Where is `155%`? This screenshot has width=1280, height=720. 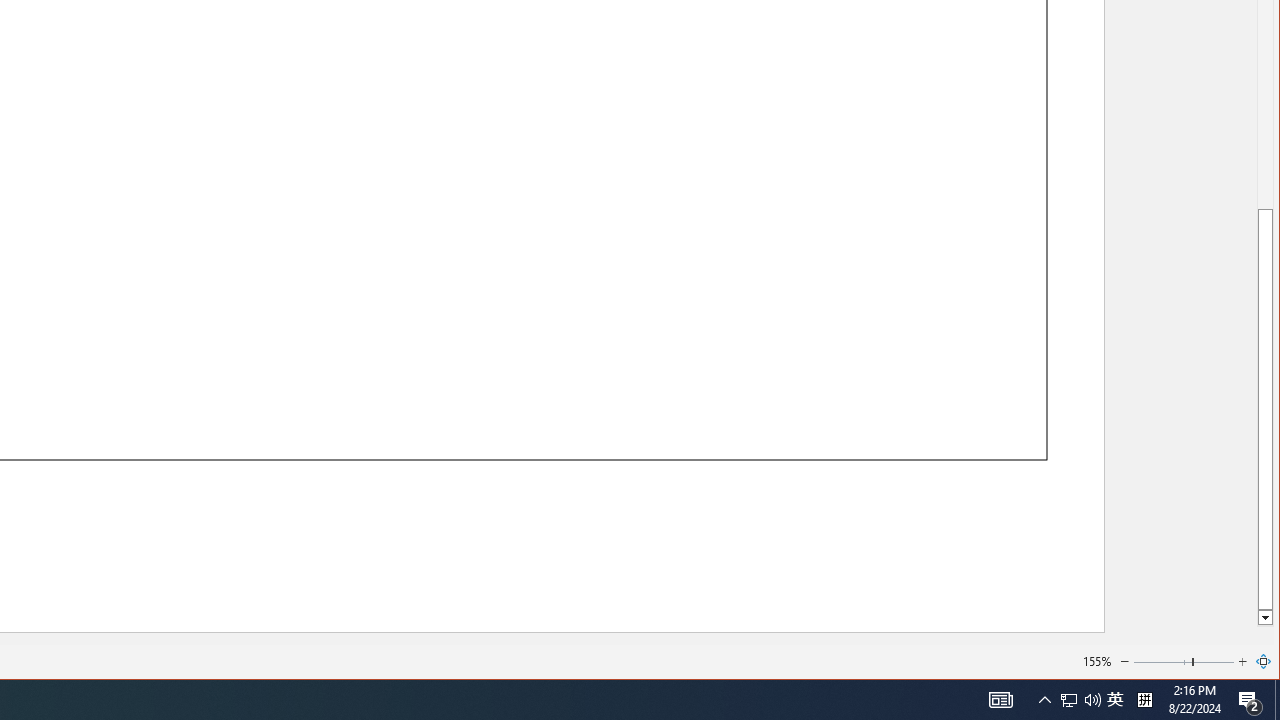
155% is located at coordinates (1096, 660).